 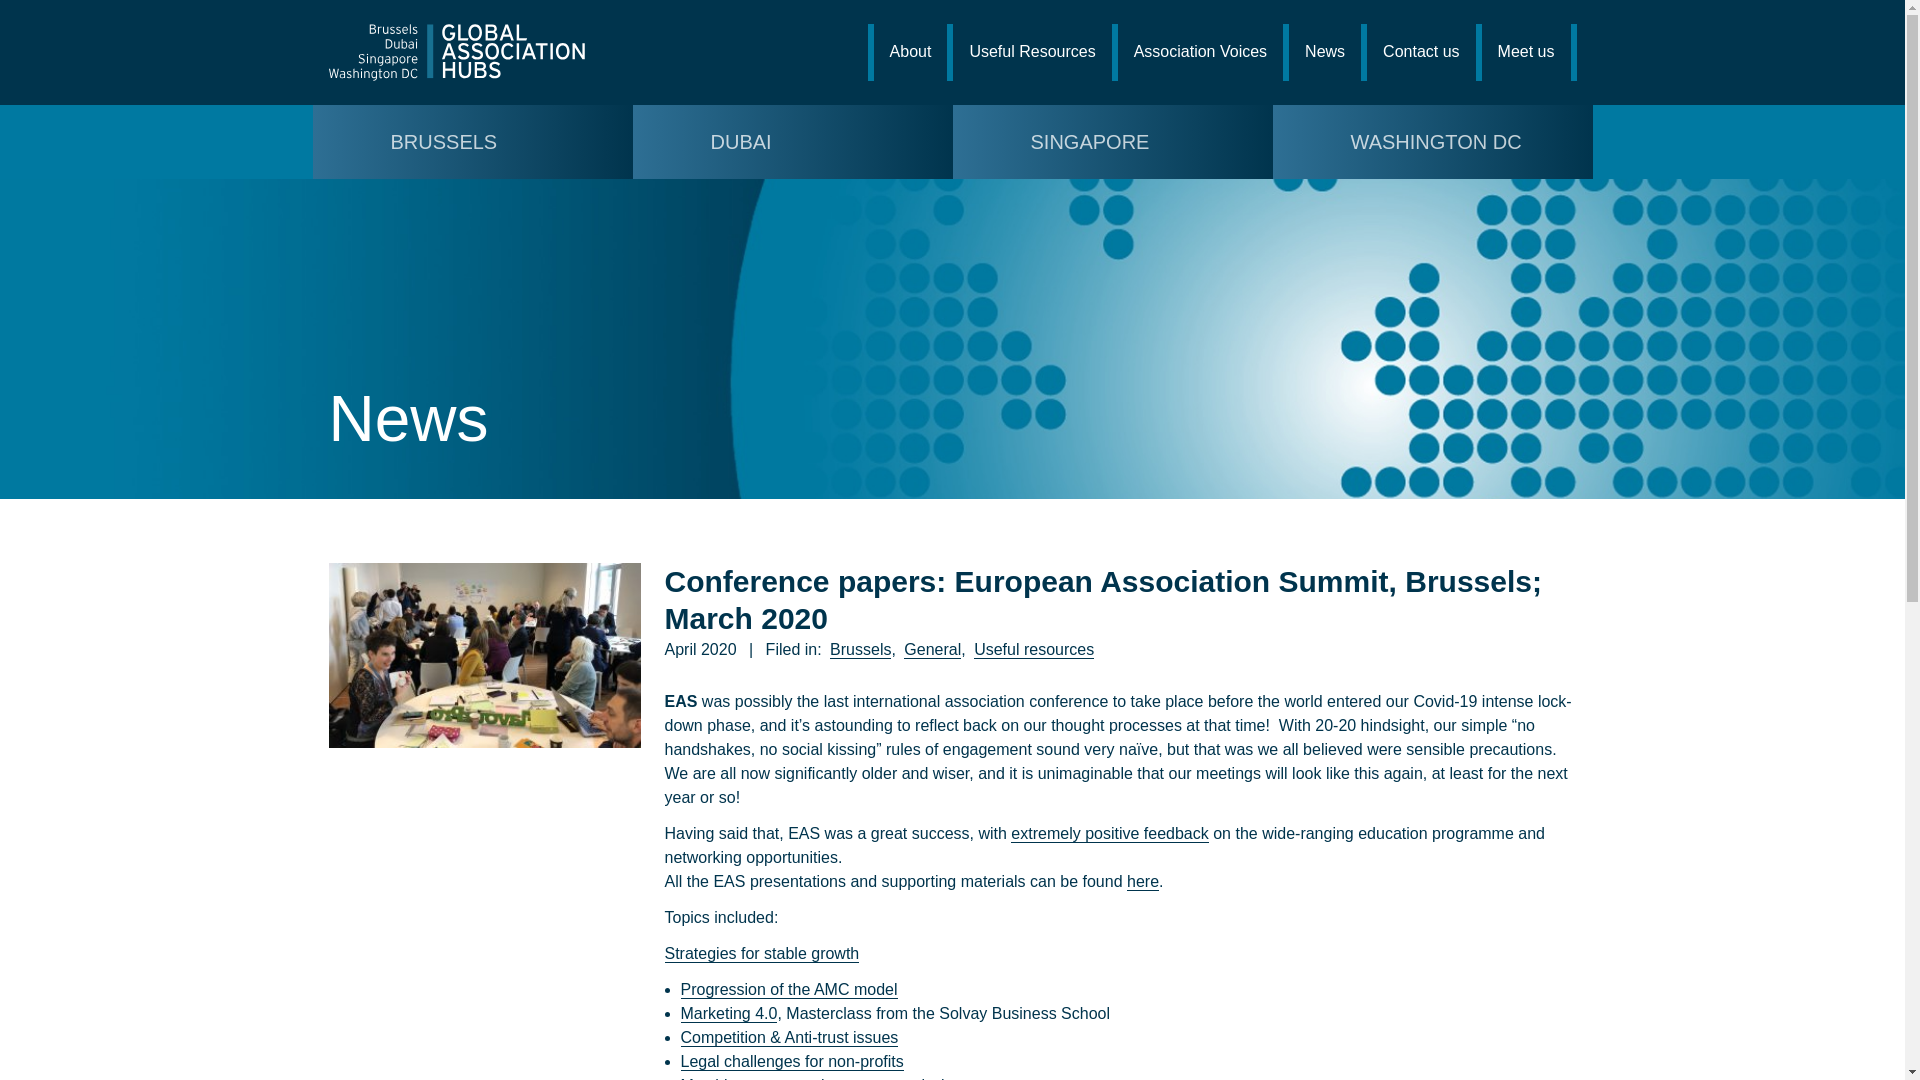 I want to click on Useful Resources, so click(x=1032, y=52).